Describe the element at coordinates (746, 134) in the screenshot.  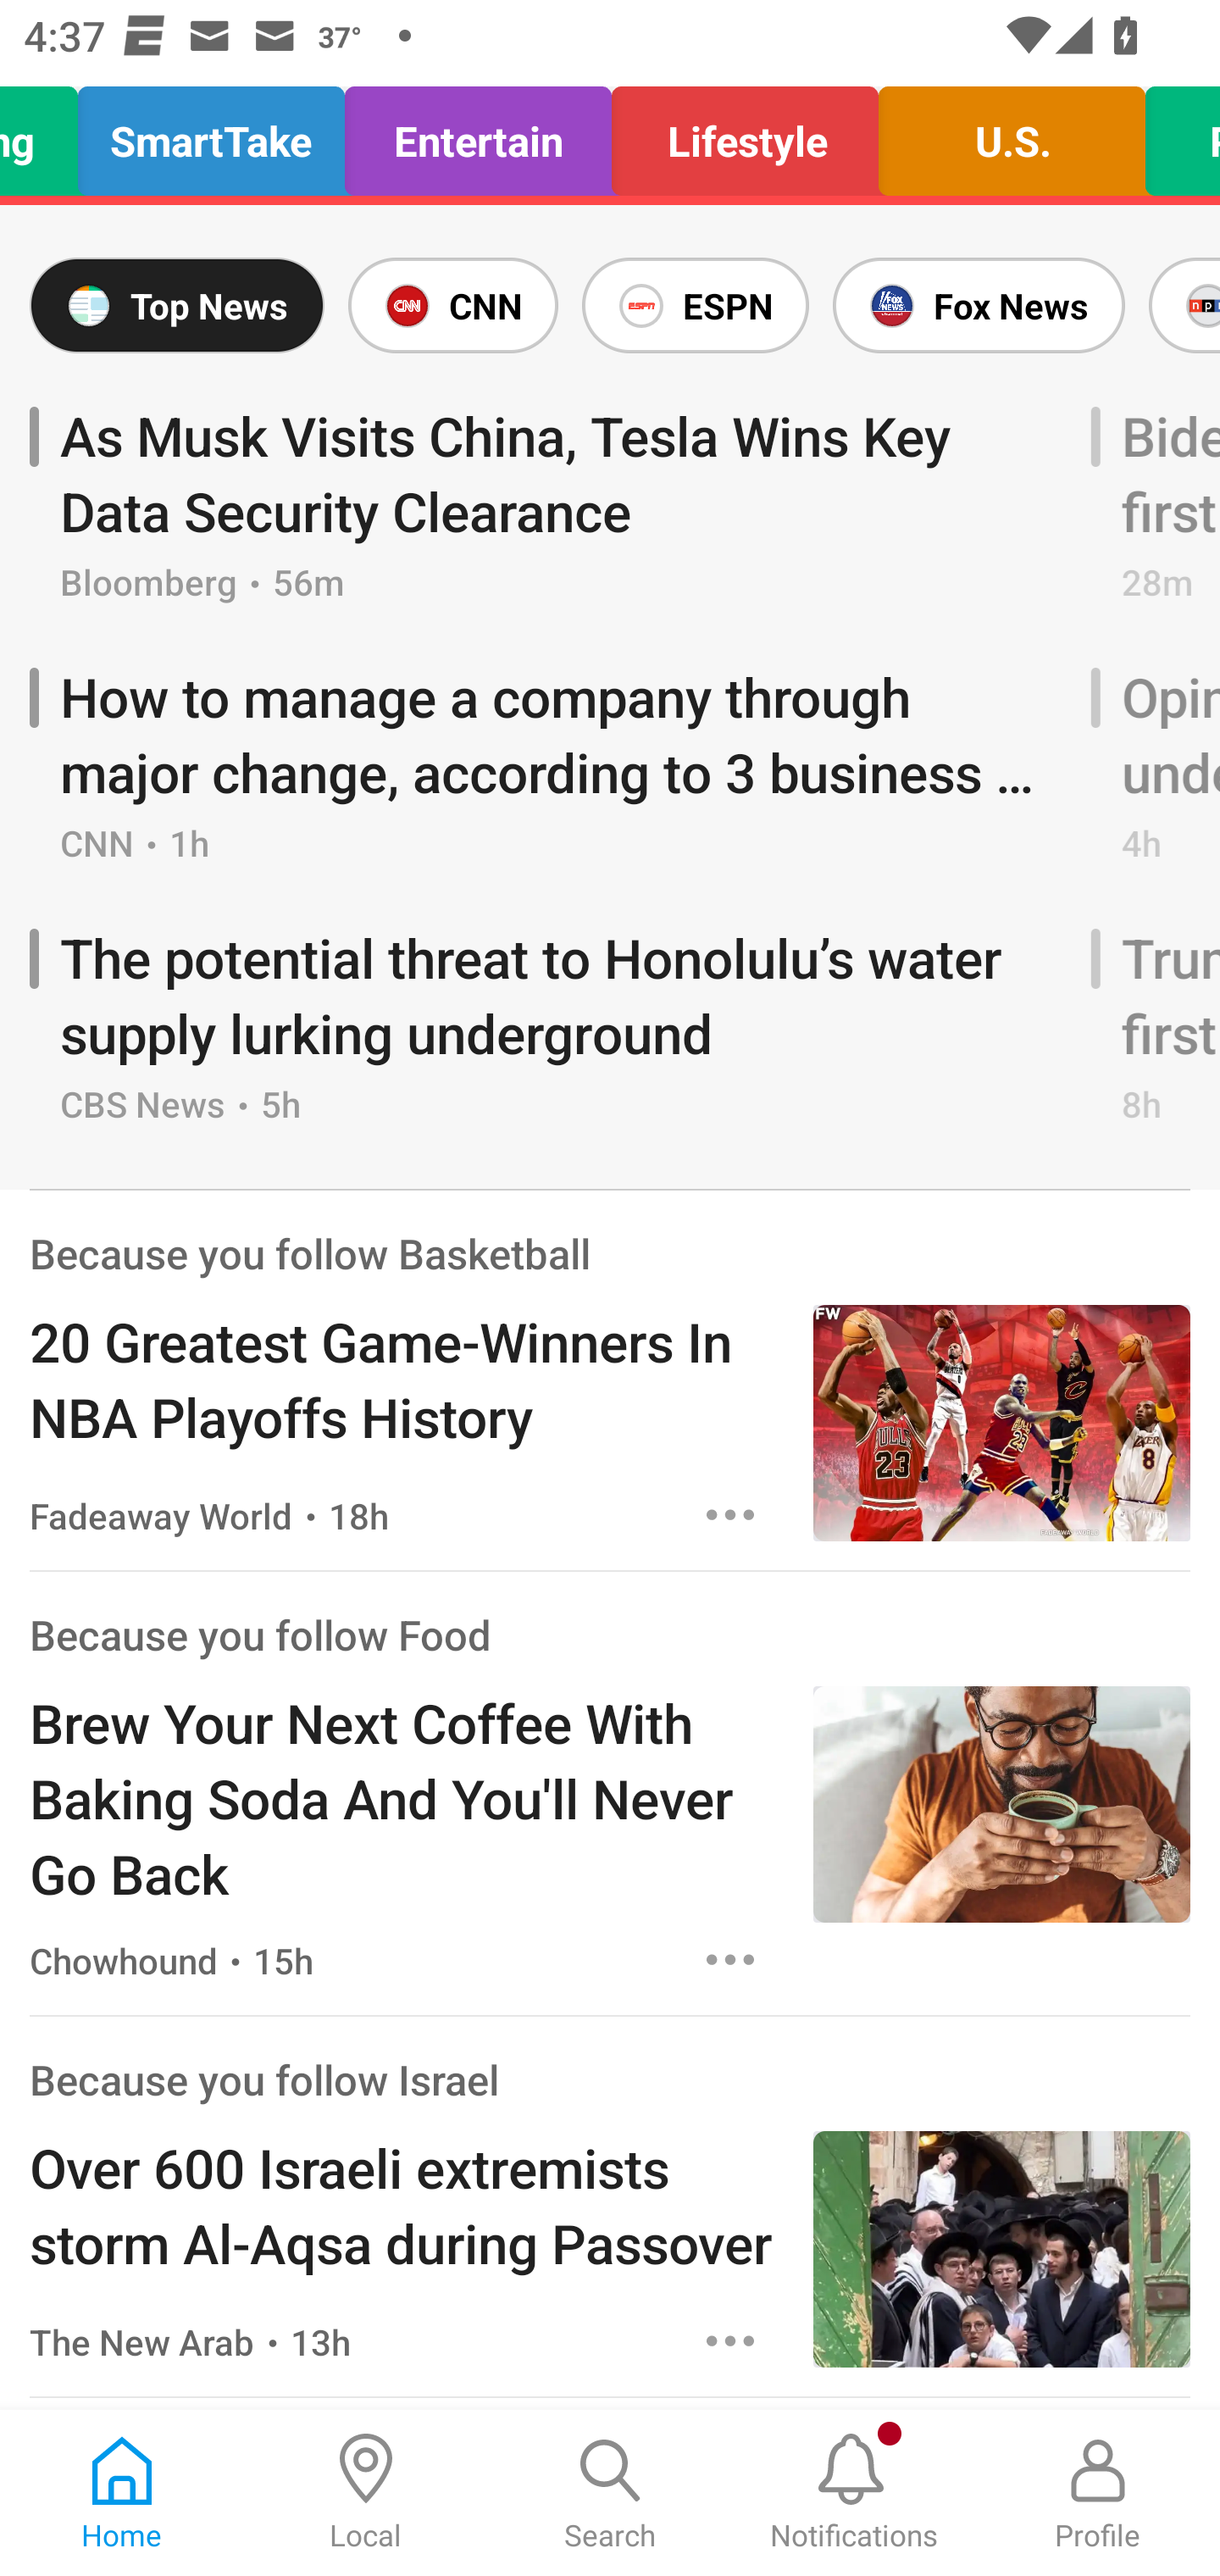
I see `Lifestyle` at that location.